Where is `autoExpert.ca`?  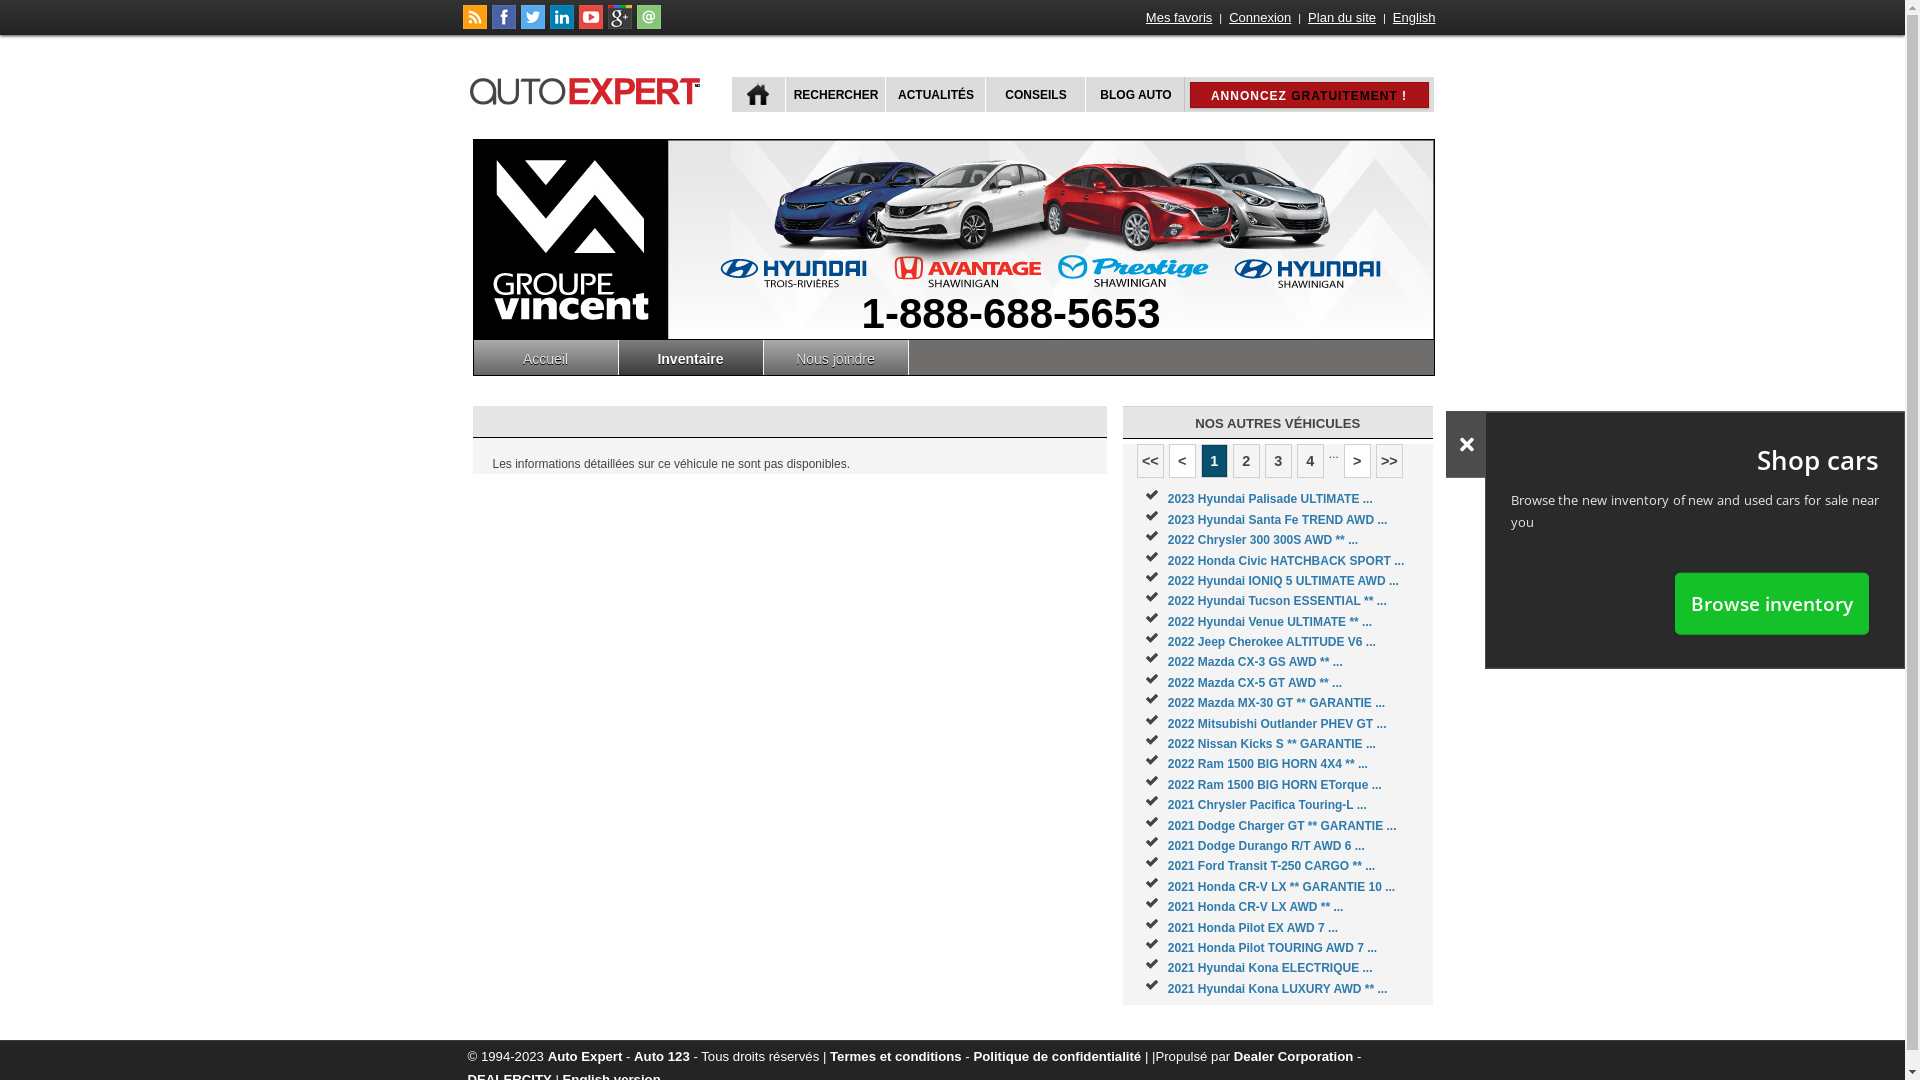
autoExpert.ca is located at coordinates (589, 88).